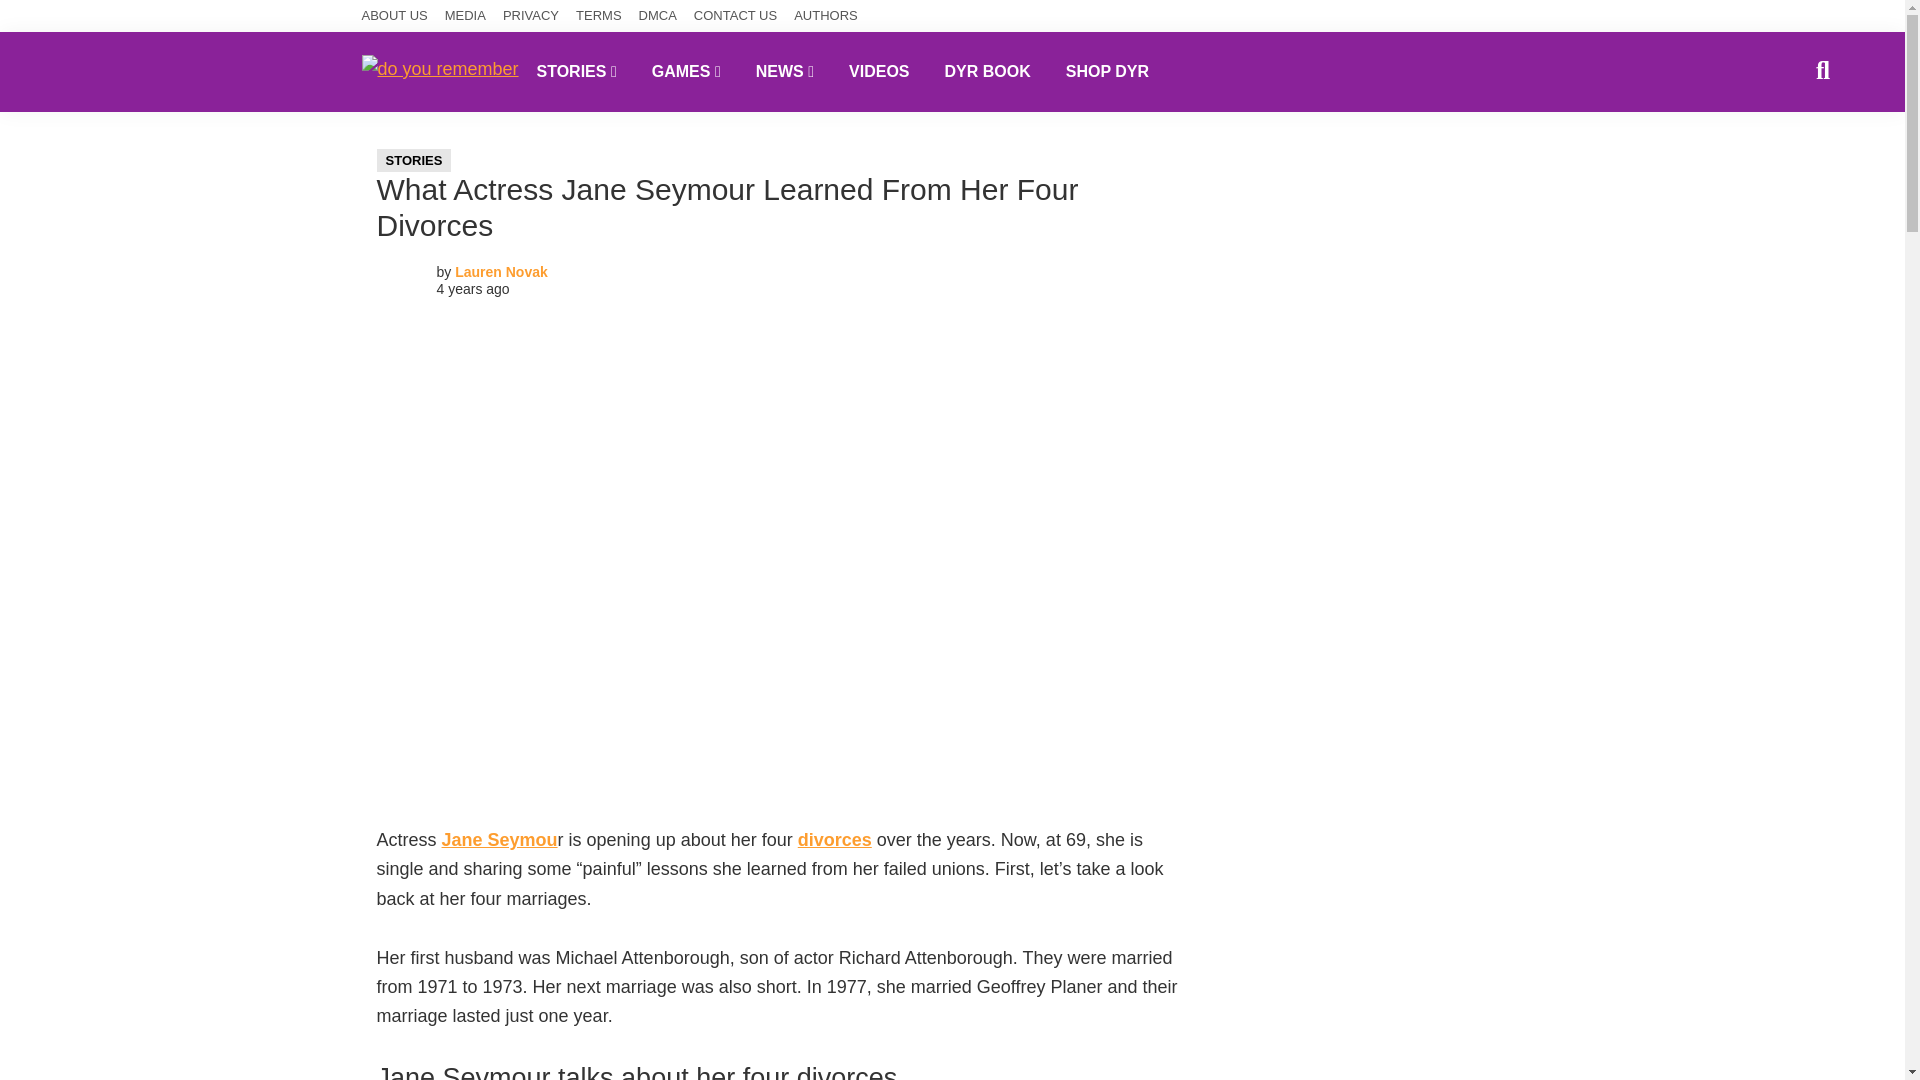 The width and height of the screenshot is (1920, 1080). Describe the element at coordinates (465, 16) in the screenshot. I see `MEDIA` at that location.